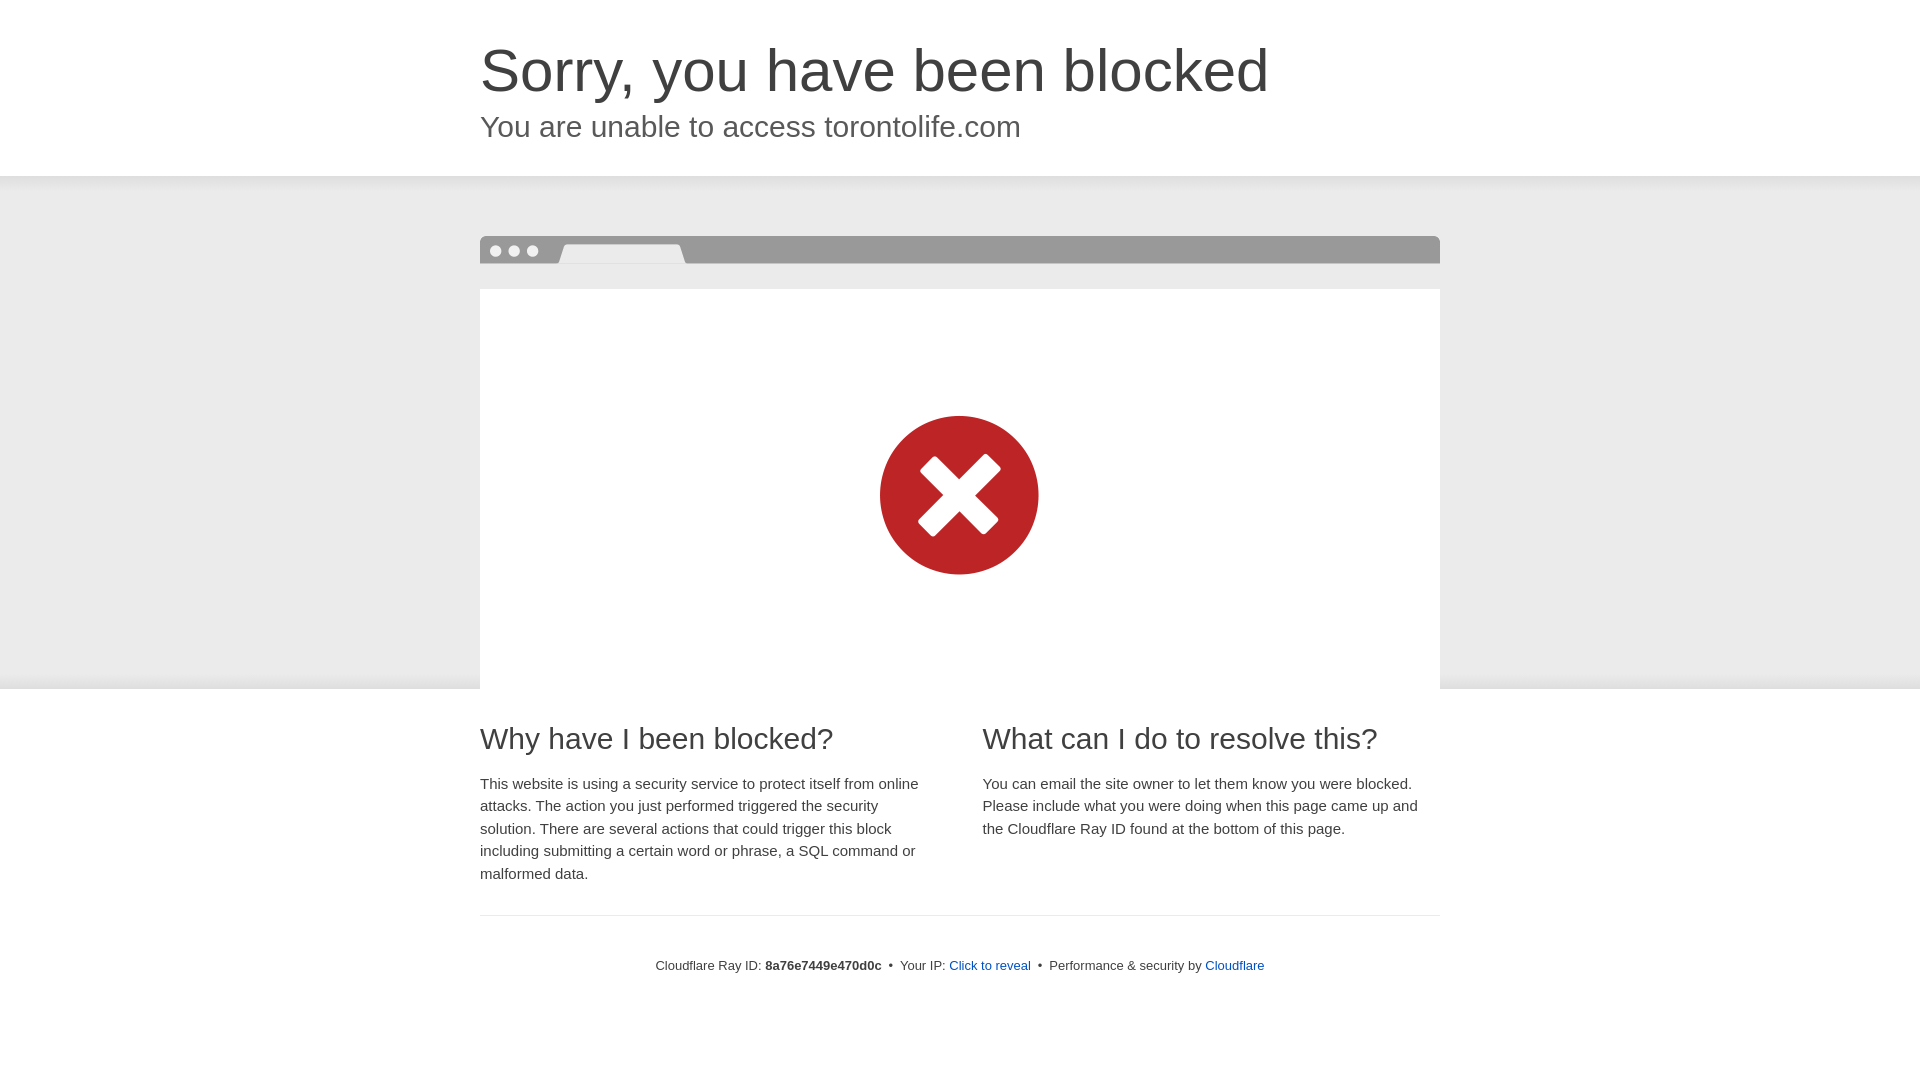 The width and height of the screenshot is (1920, 1080). I want to click on Click to reveal, so click(990, 966).